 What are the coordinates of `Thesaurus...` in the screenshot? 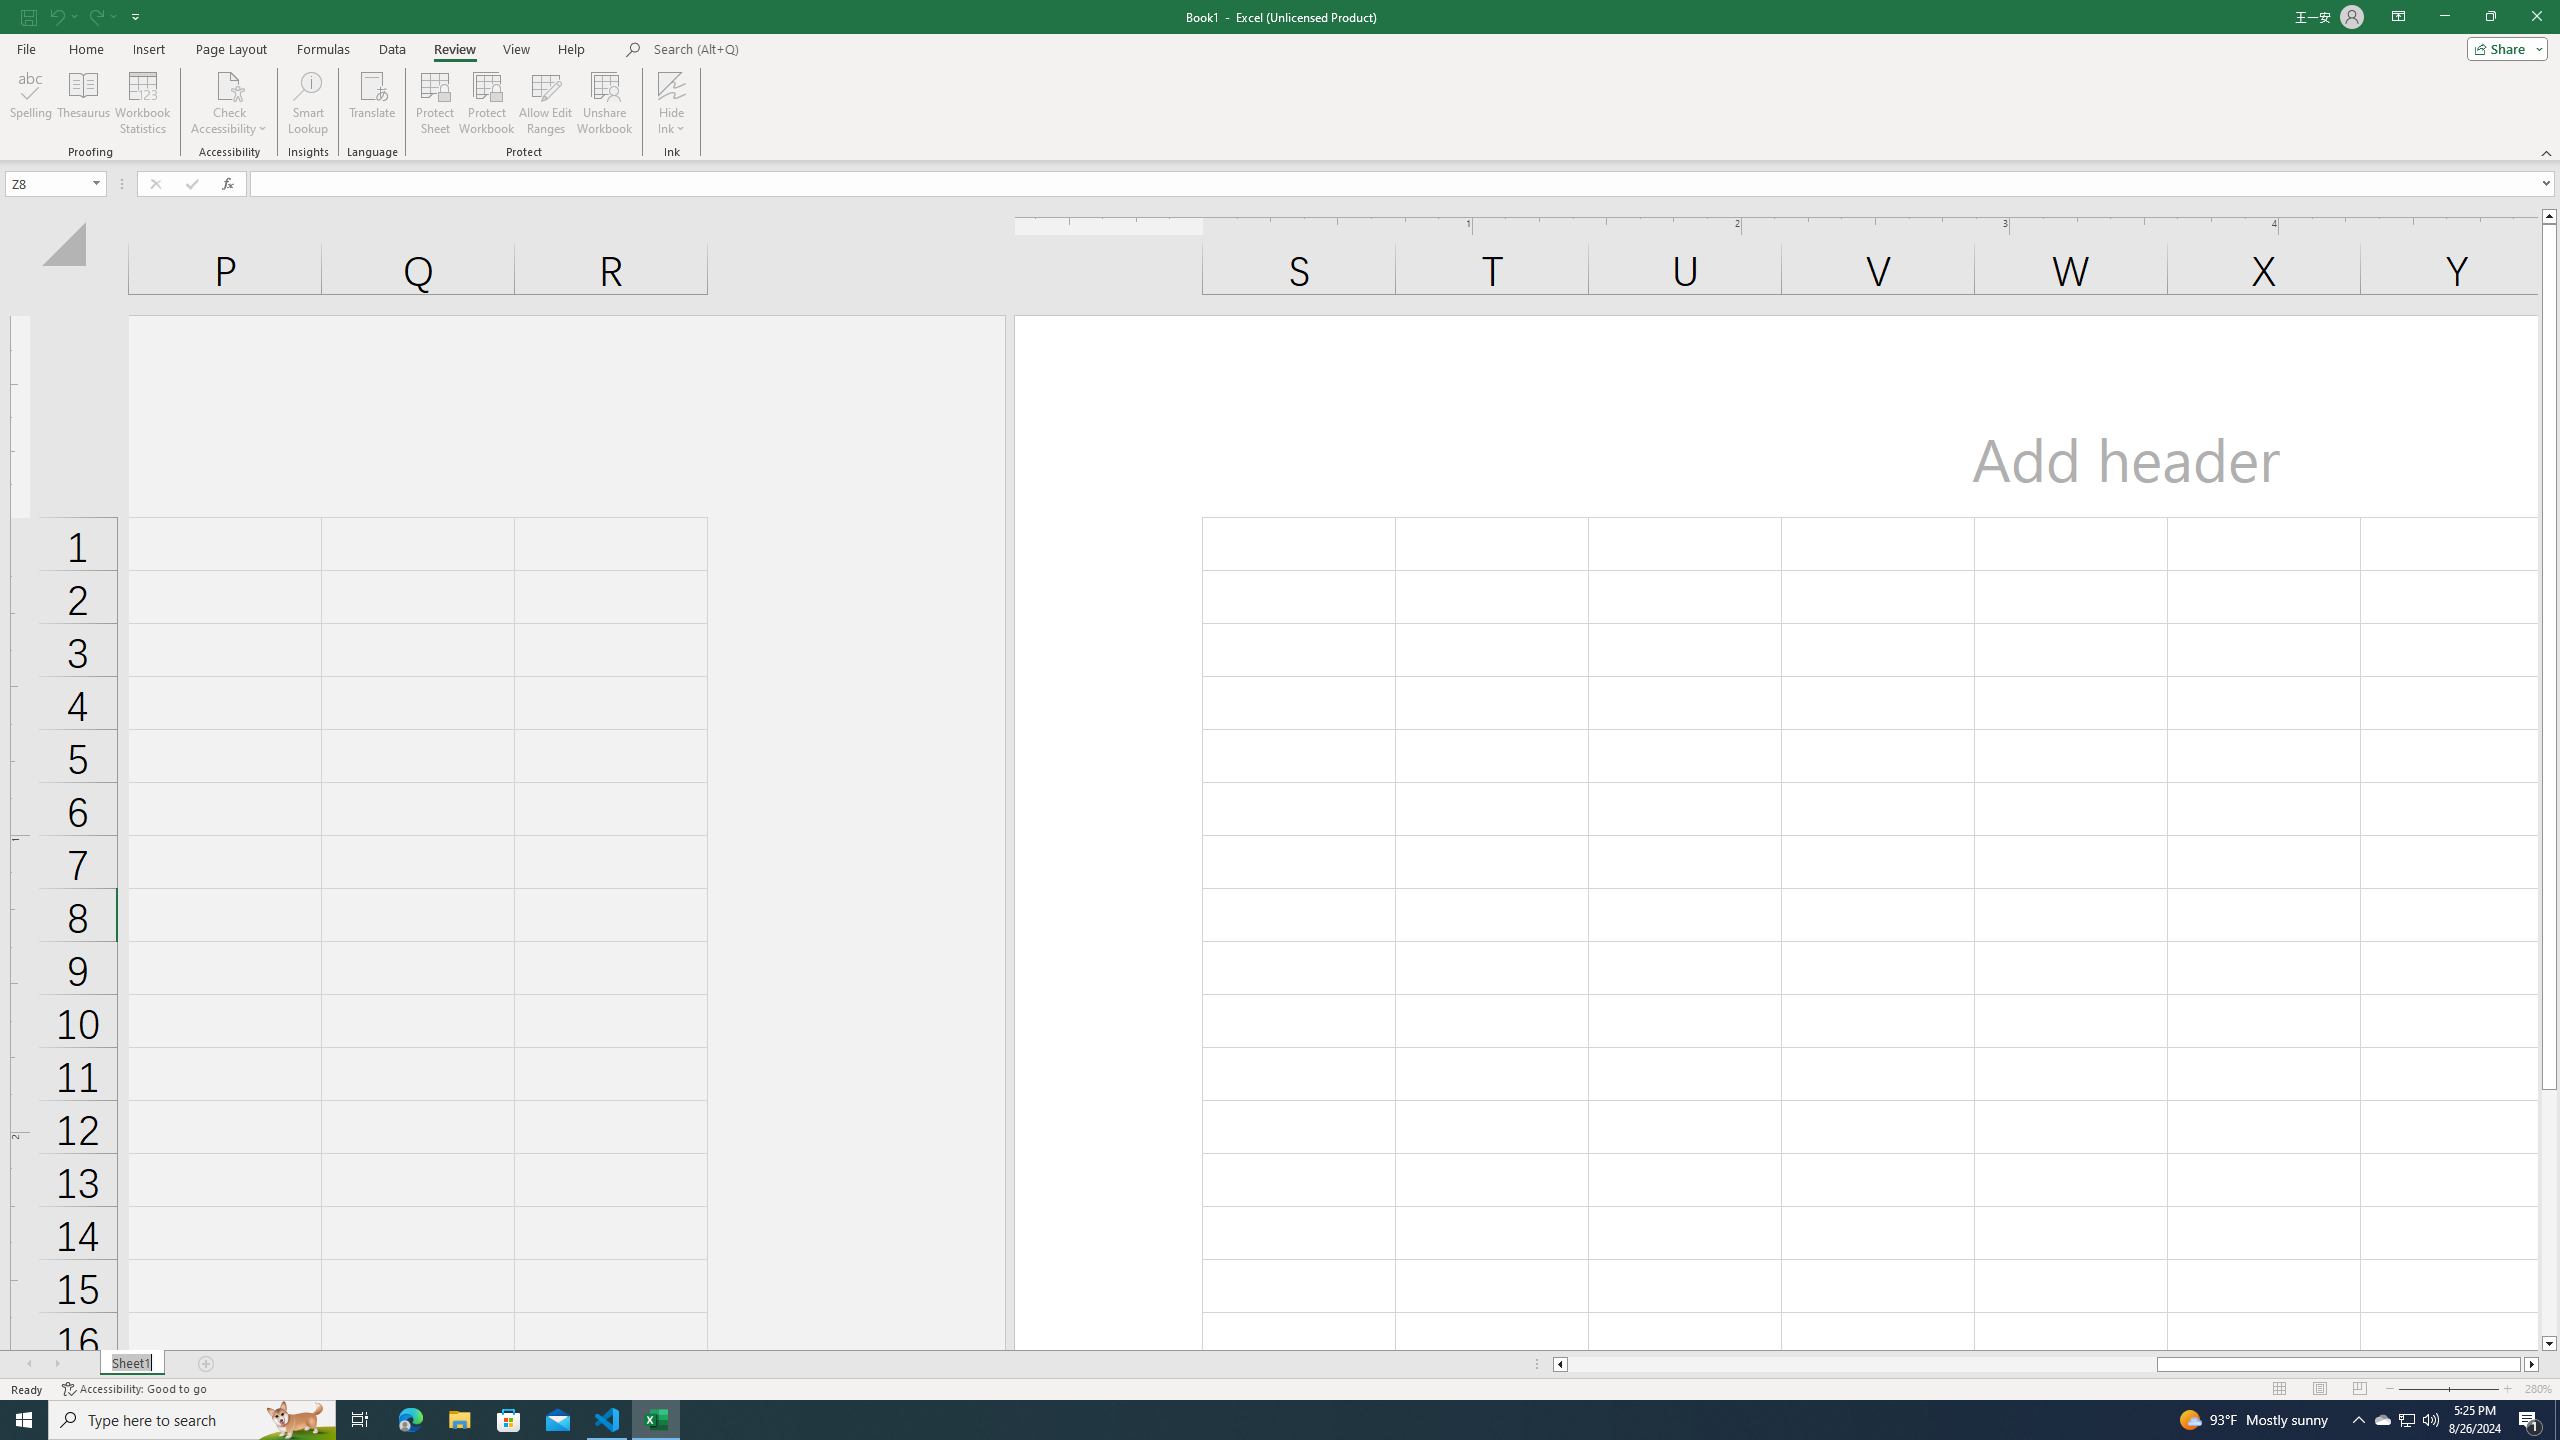 It's located at (82, 103).